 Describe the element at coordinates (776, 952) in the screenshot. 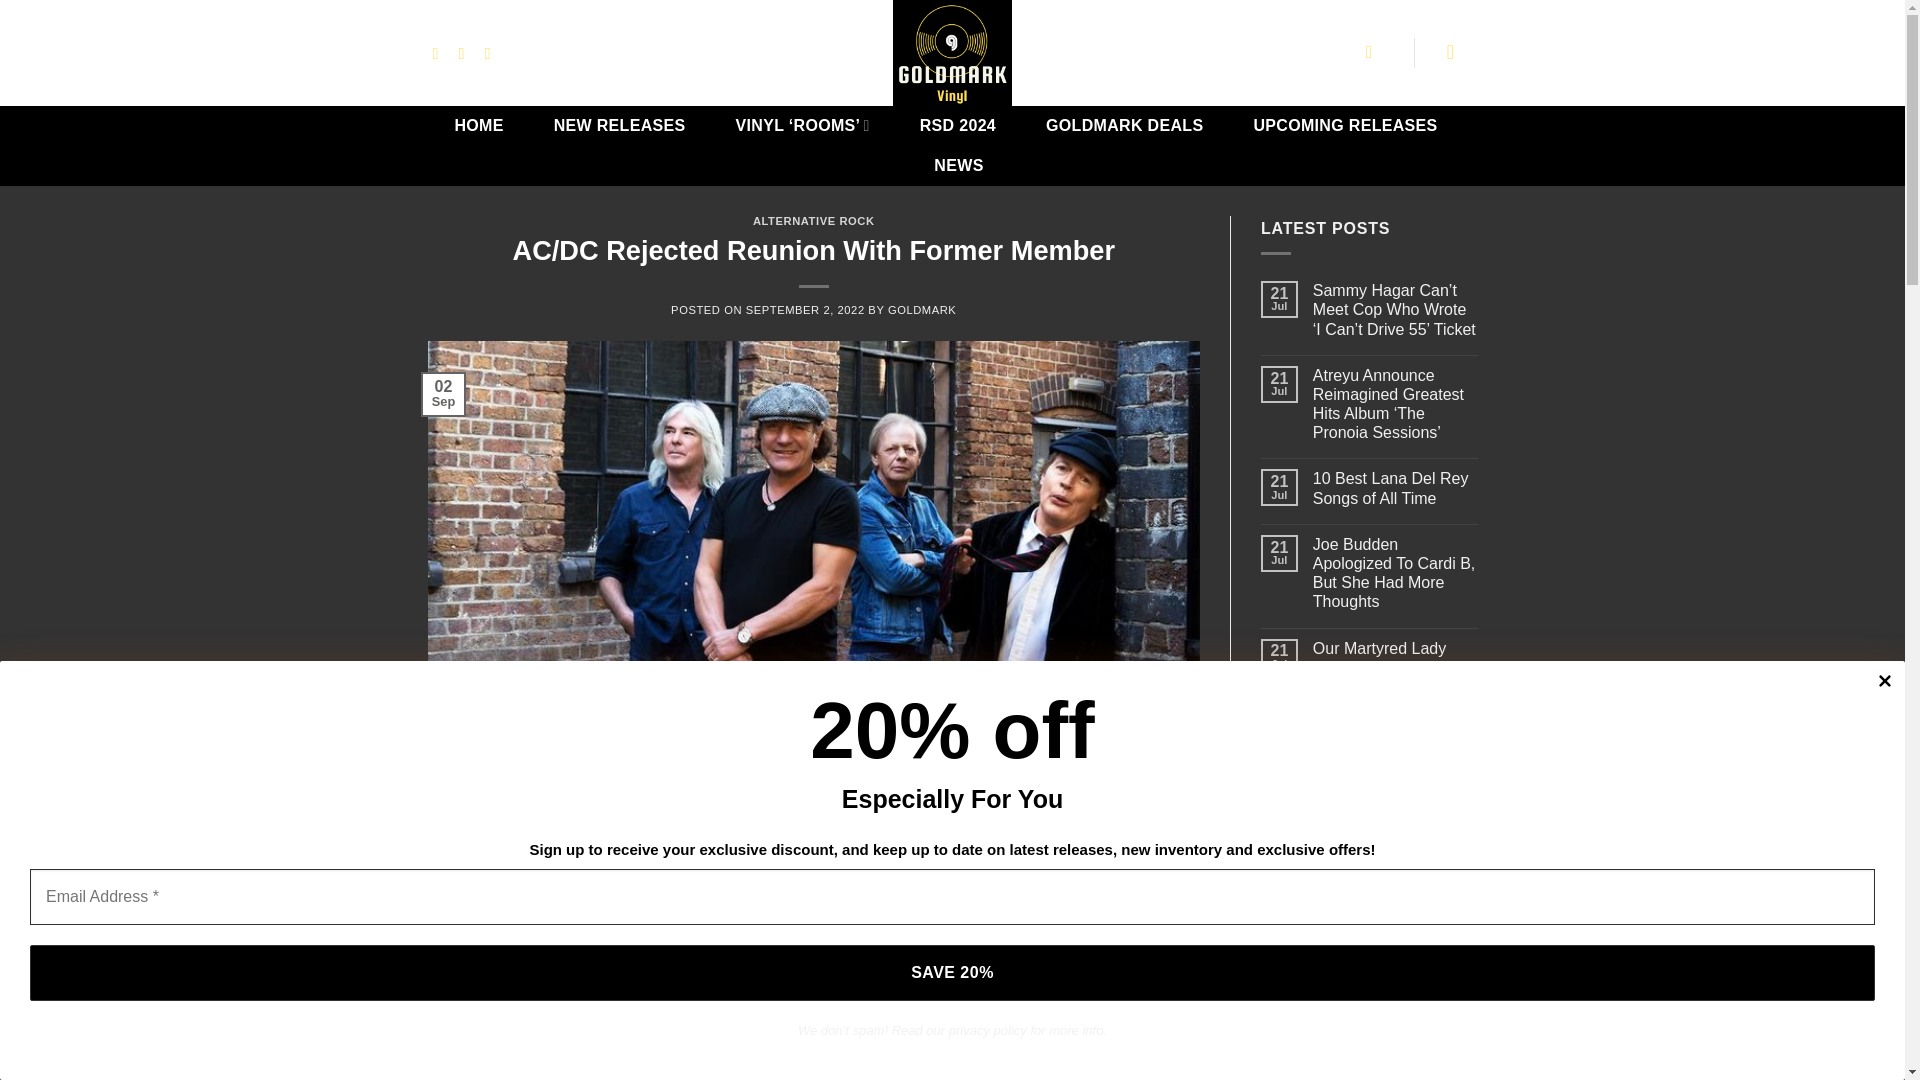

I see `acdcoutside2014` at that location.